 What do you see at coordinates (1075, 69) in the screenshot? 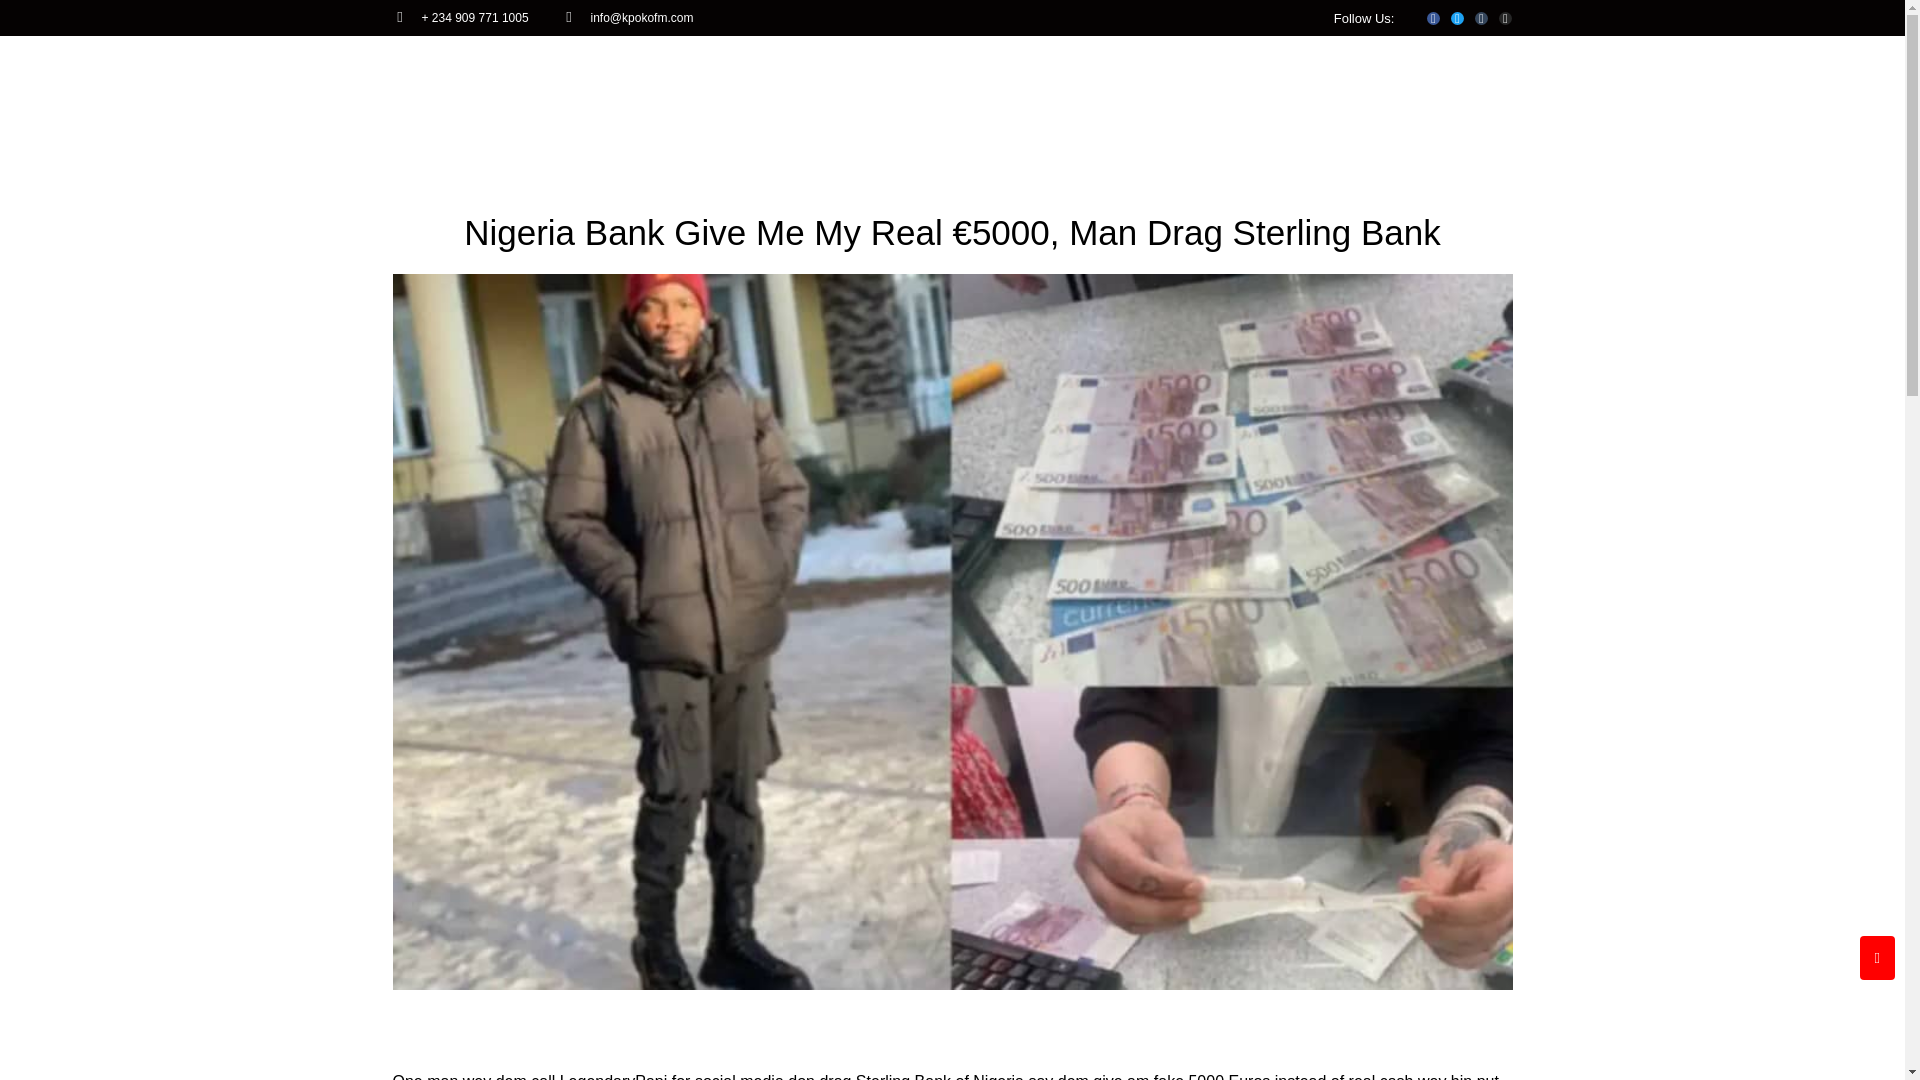
I see `Management` at bounding box center [1075, 69].